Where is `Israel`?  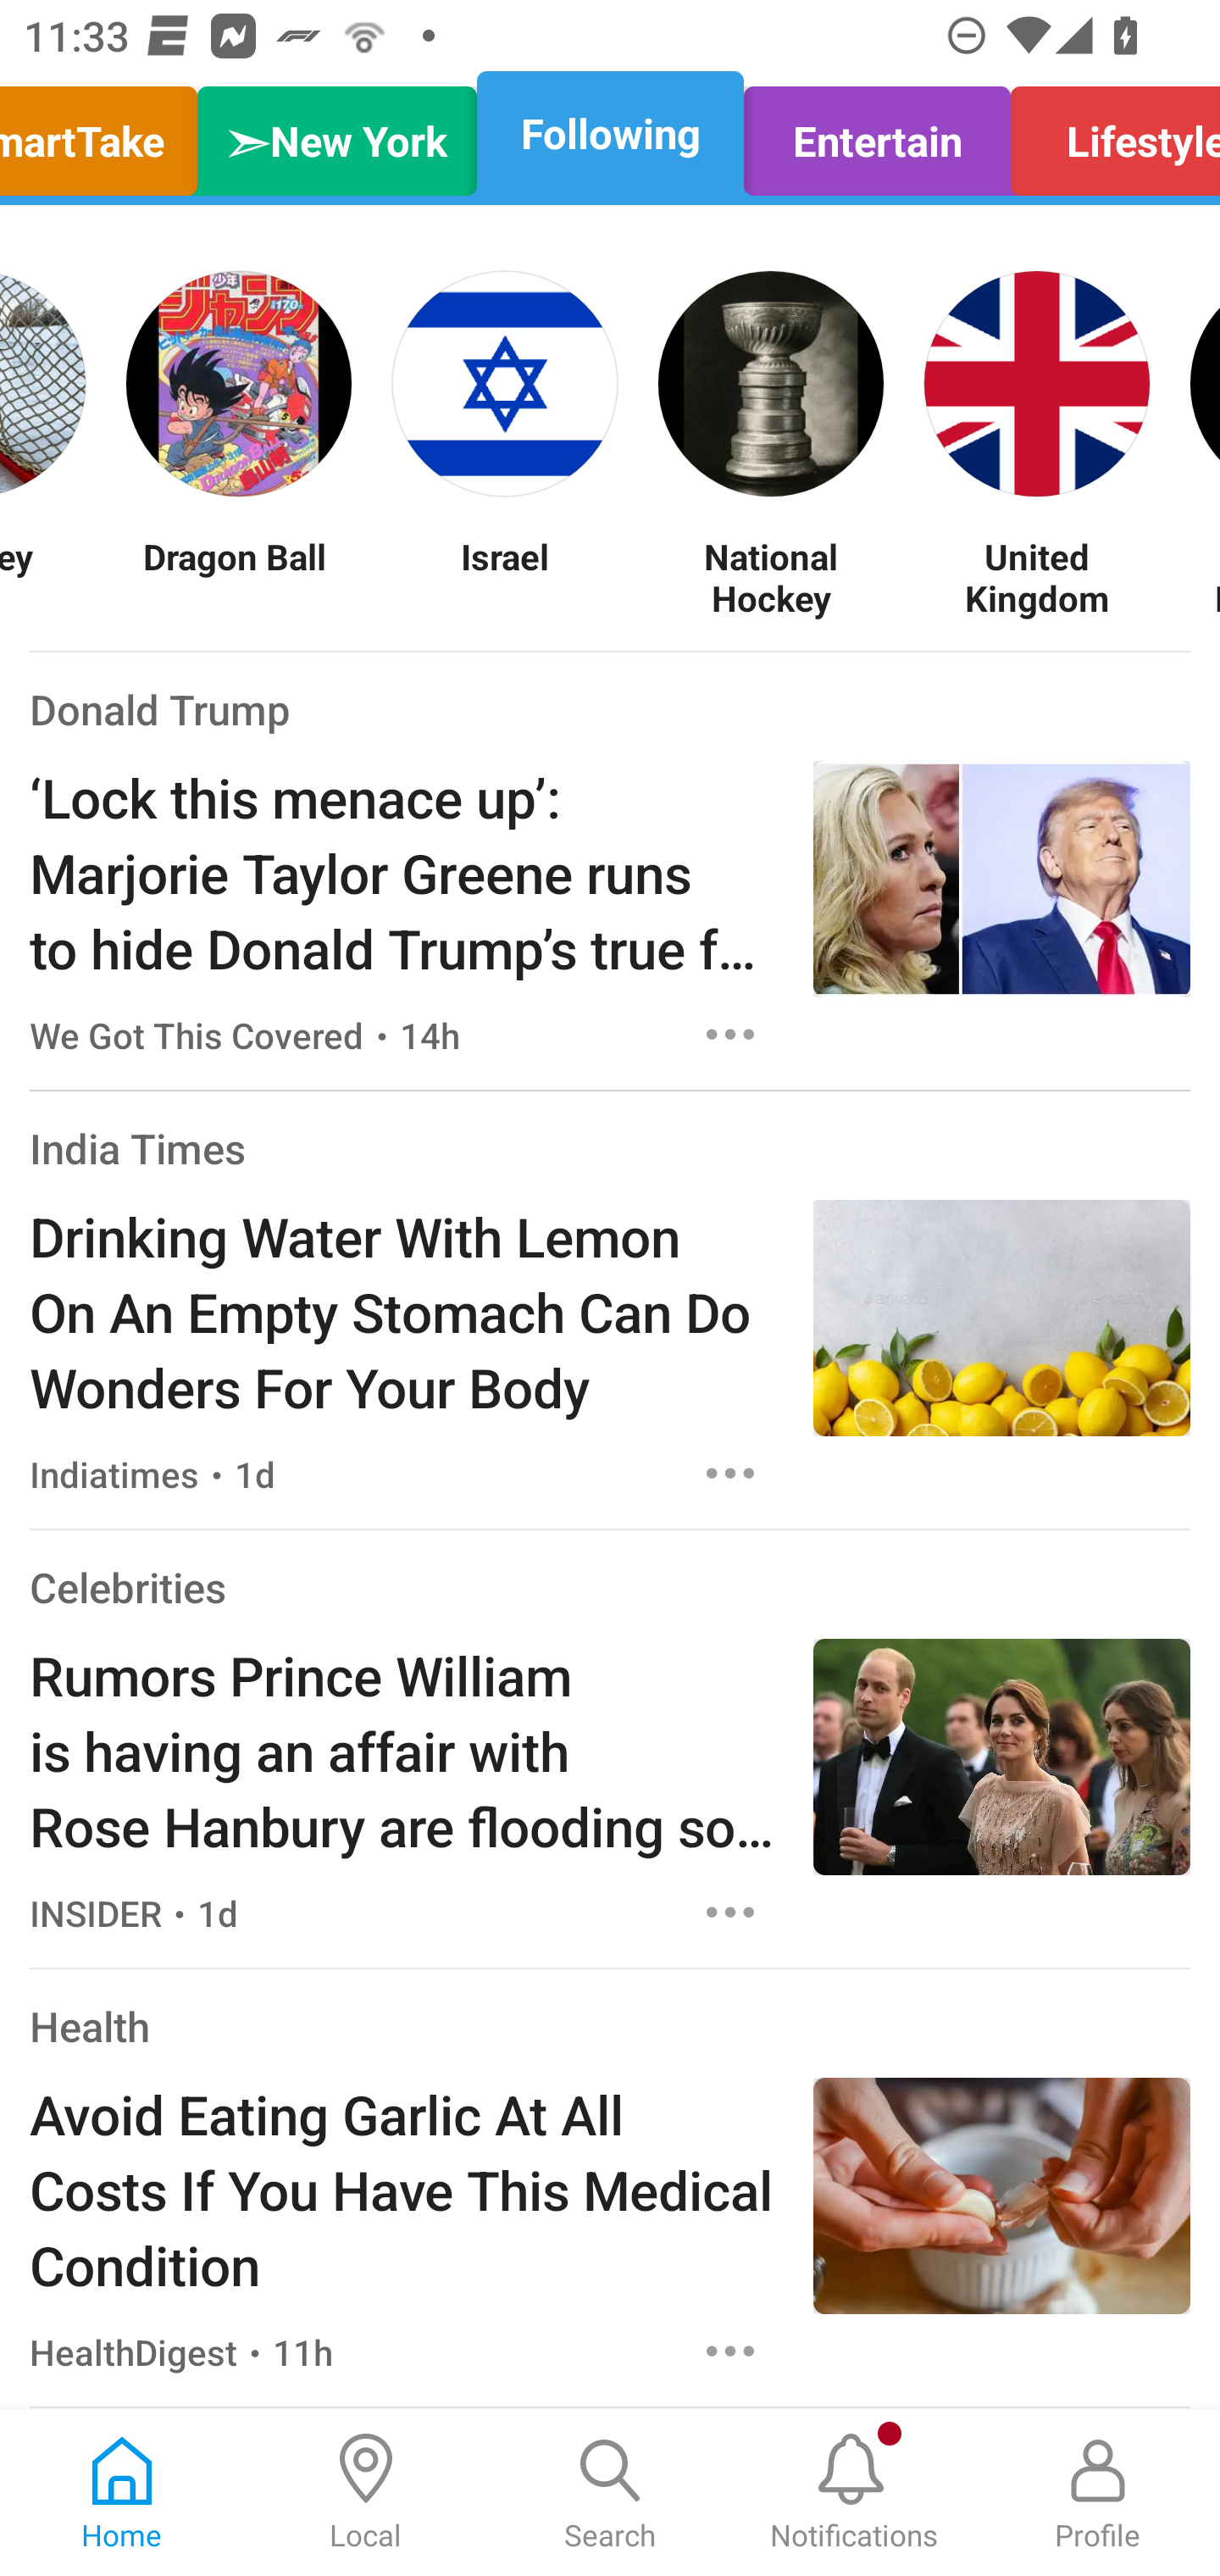 Israel is located at coordinates (505, 576).